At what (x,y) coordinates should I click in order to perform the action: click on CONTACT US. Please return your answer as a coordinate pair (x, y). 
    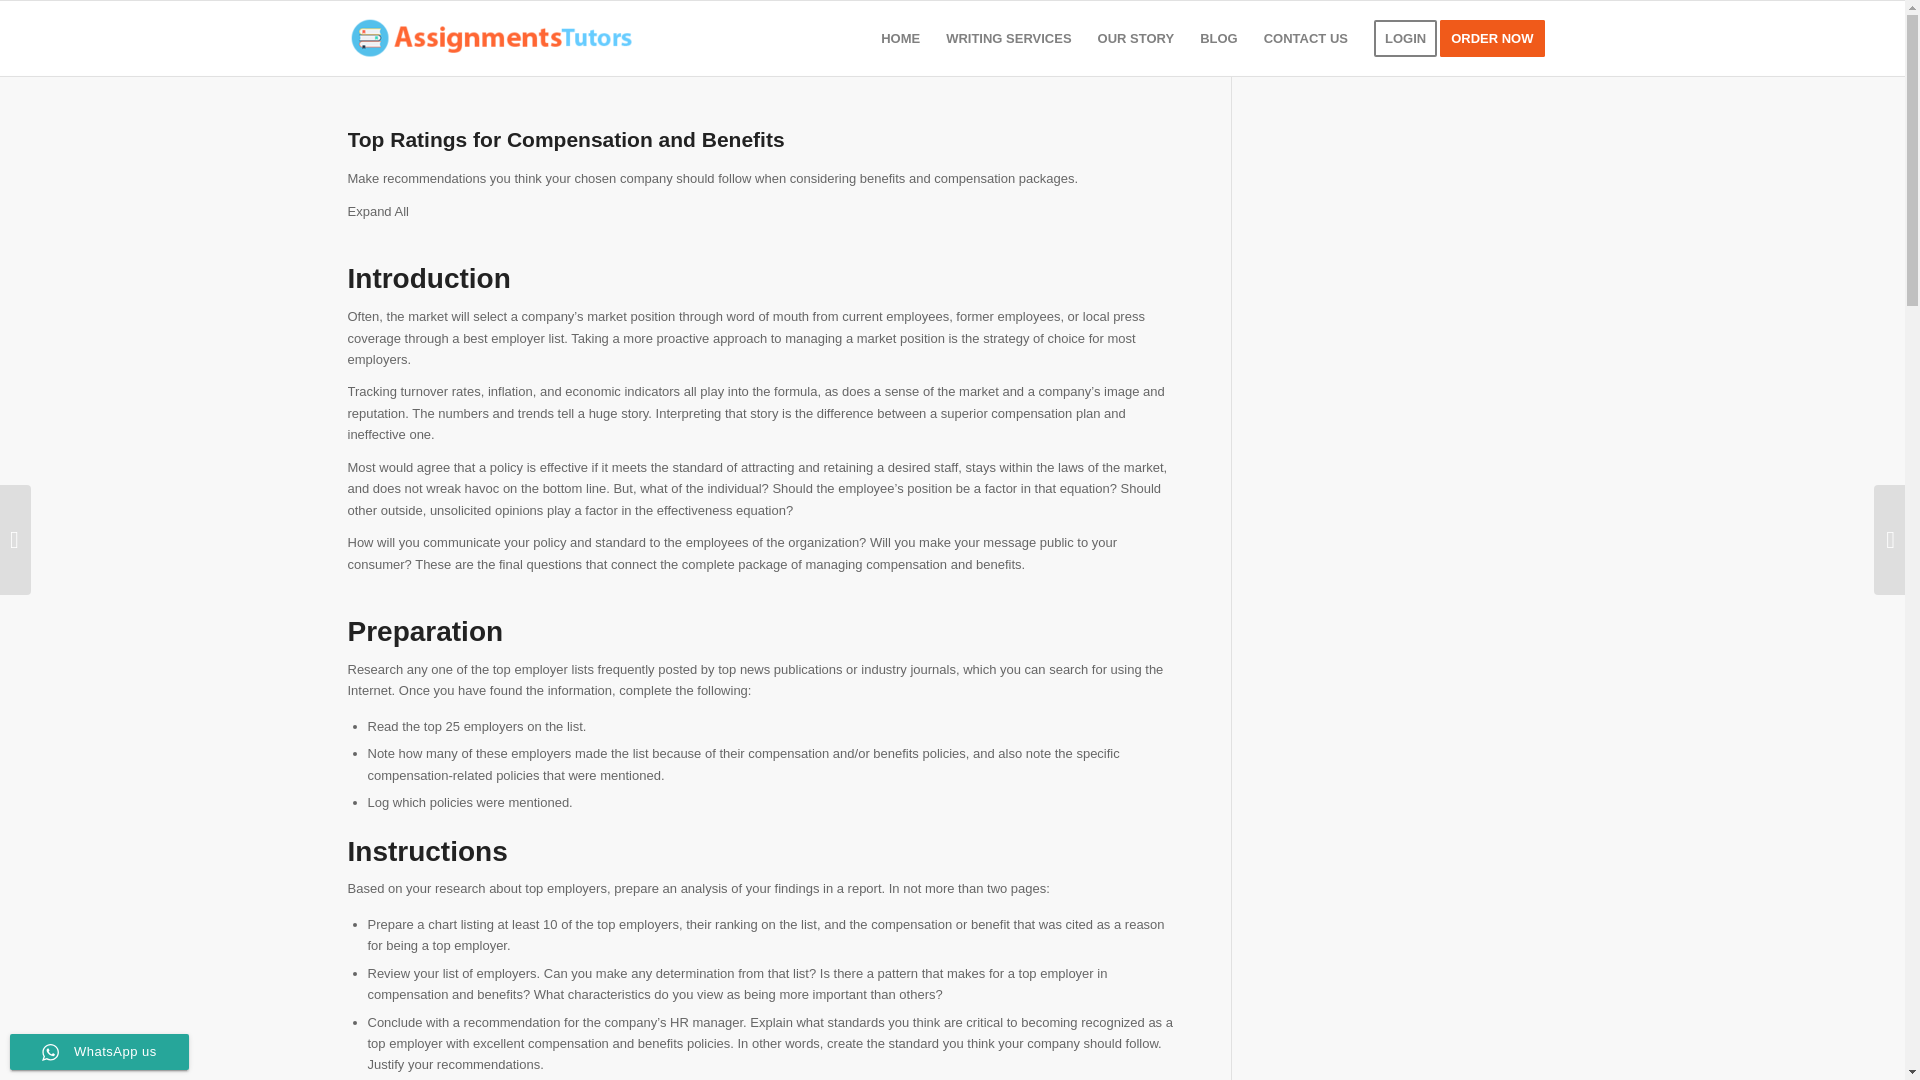
    Looking at the image, I should click on (1306, 38).